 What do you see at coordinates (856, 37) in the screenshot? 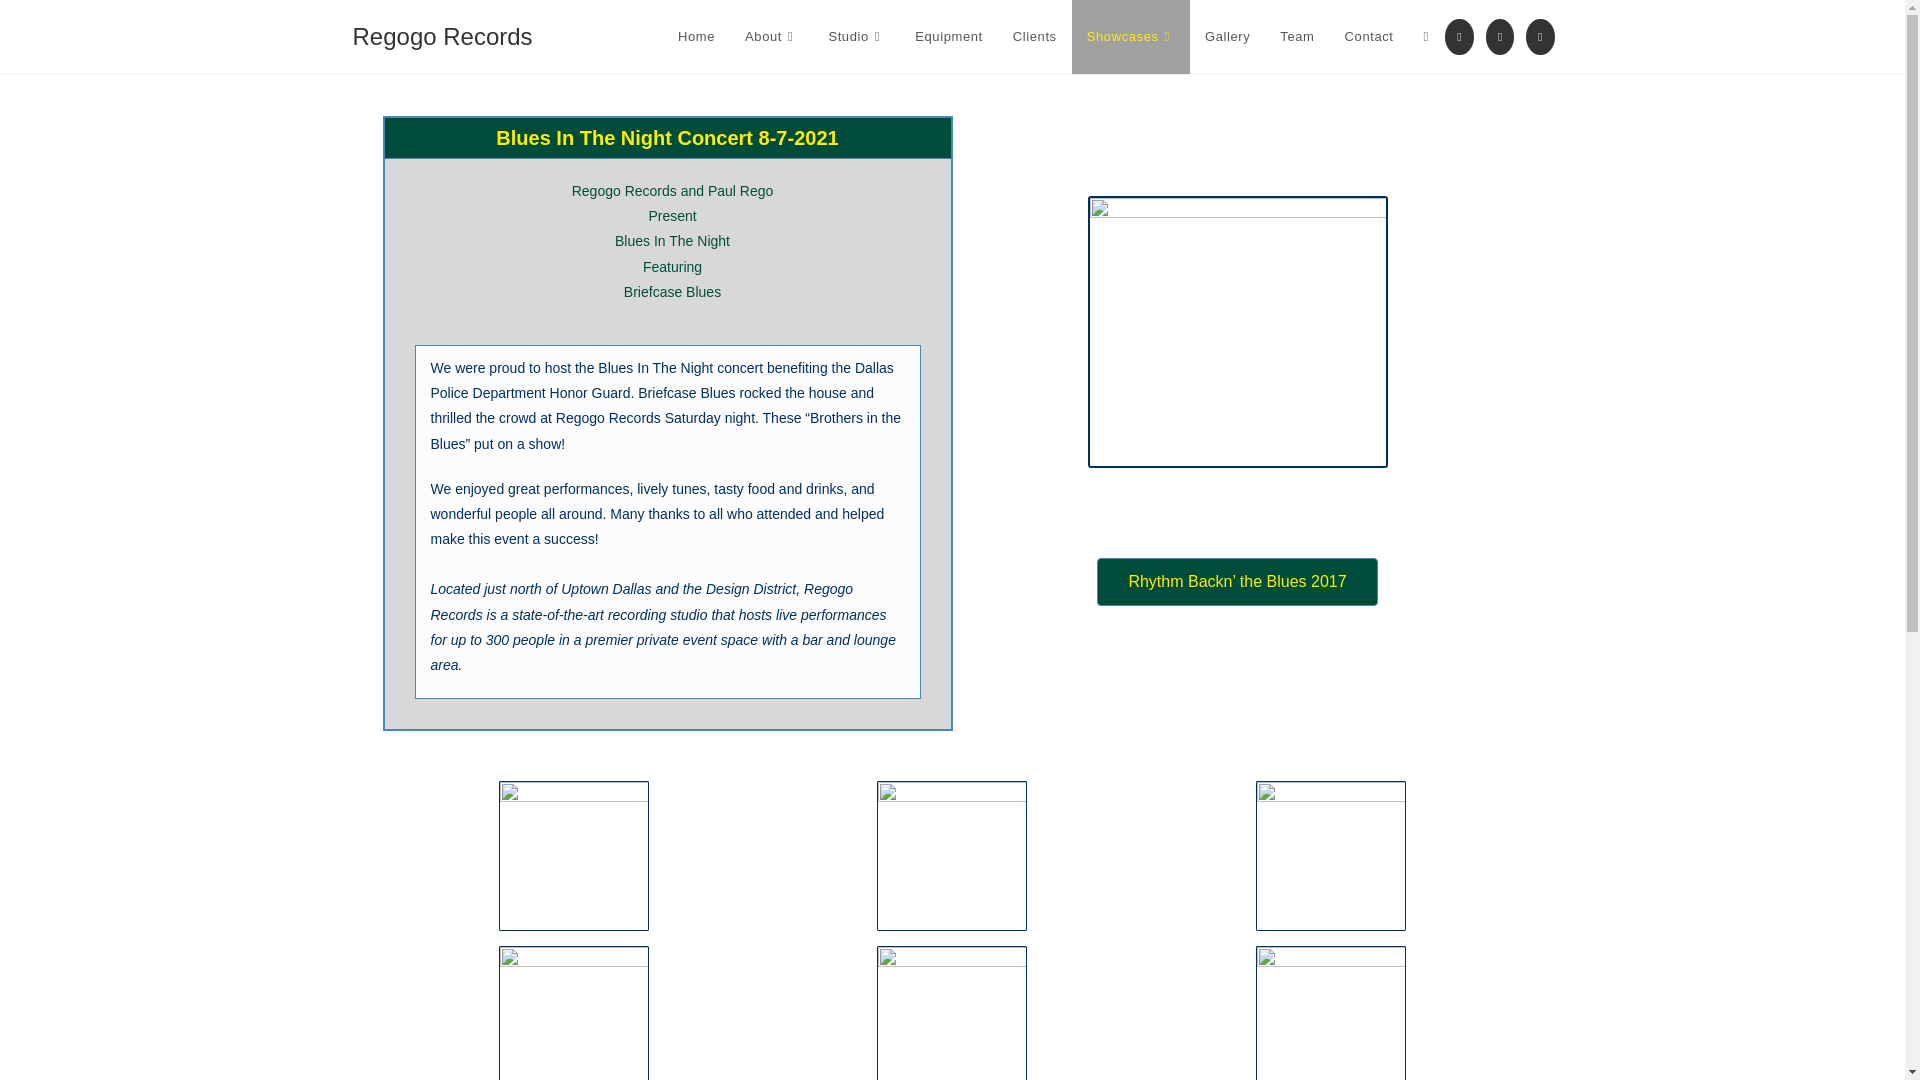
I see `Studio` at bounding box center [856, 37].